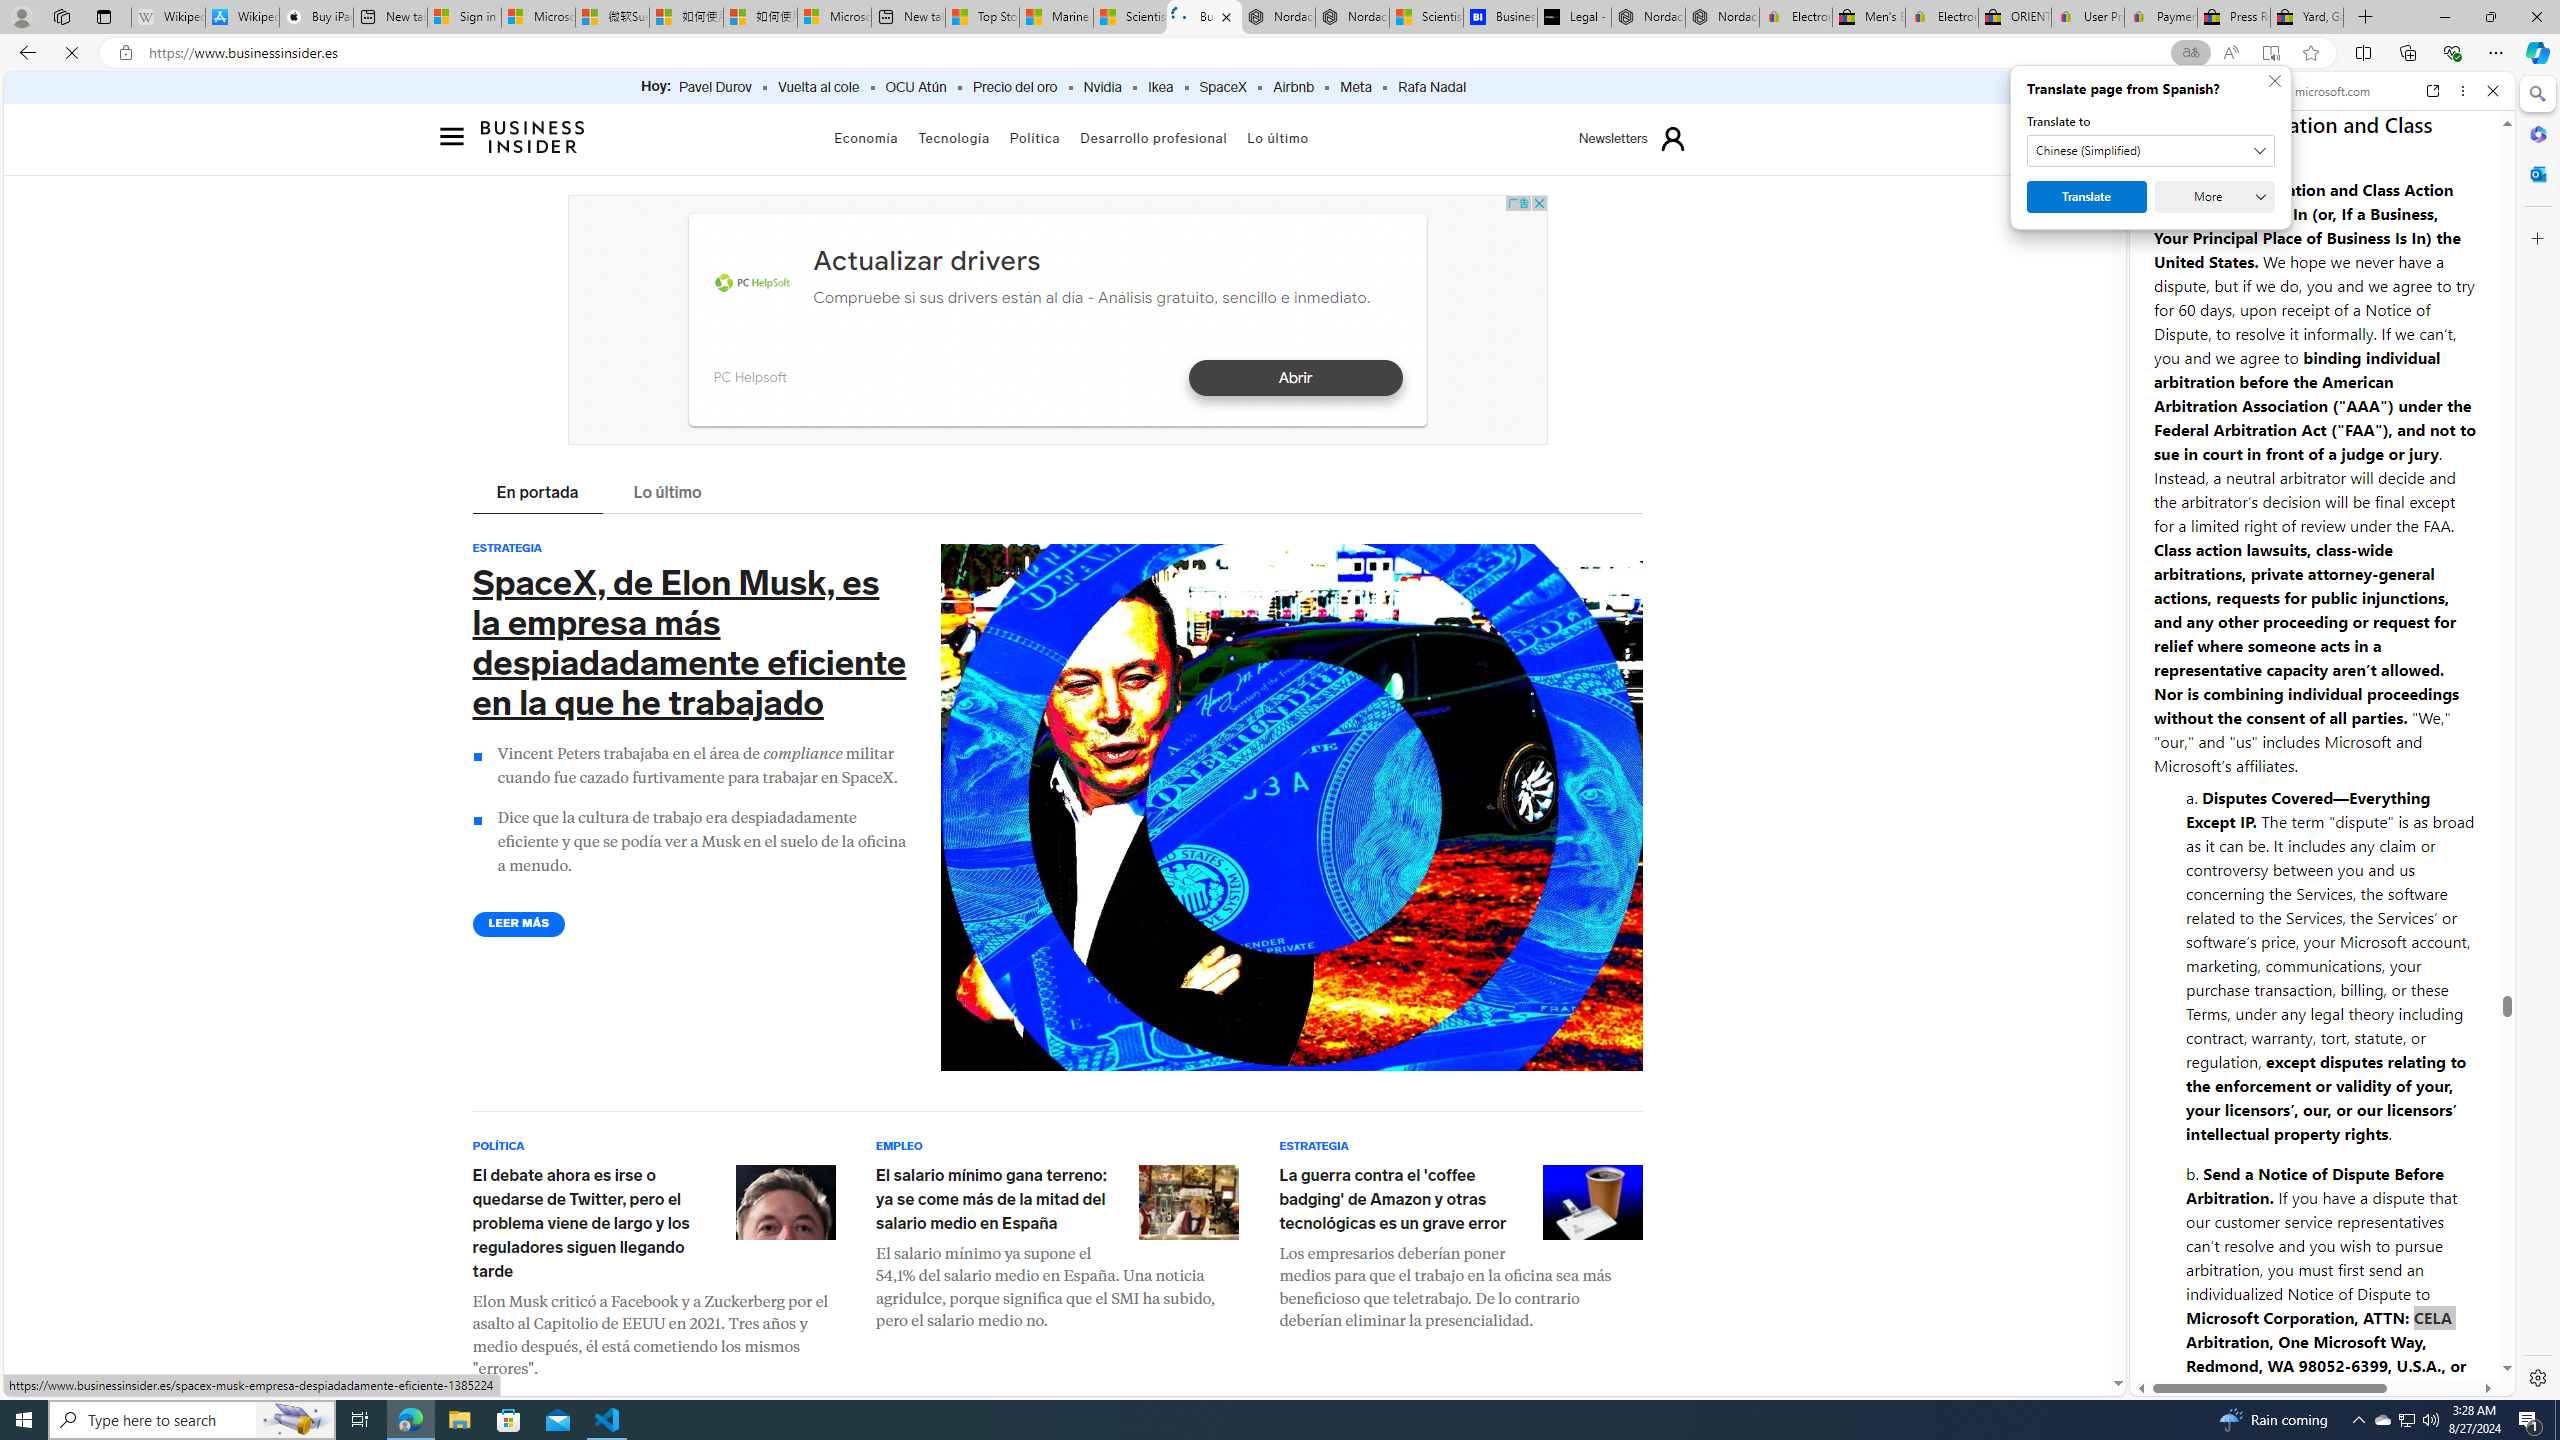  I want to click on Vuelta al cole, so click(819, 88).